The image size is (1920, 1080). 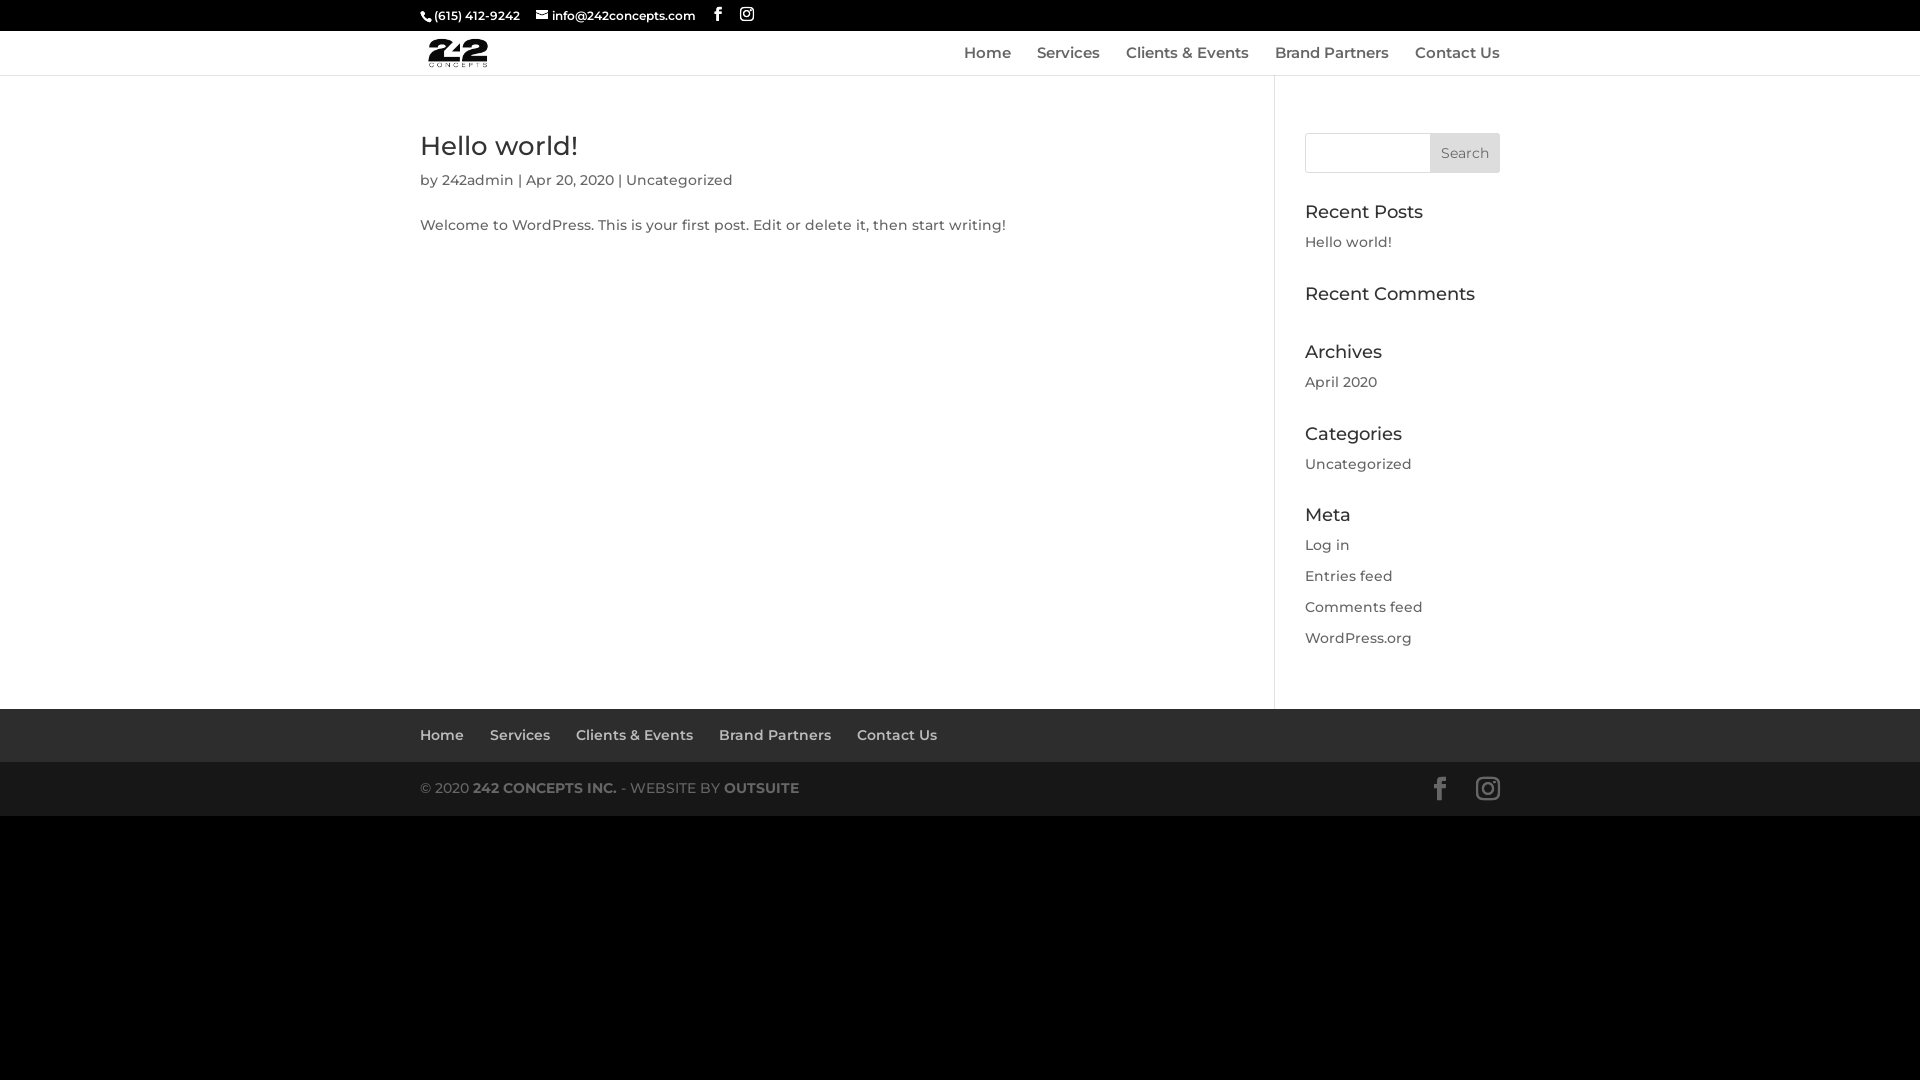 I want to click on Hello world!, so click(x=499, y=146).